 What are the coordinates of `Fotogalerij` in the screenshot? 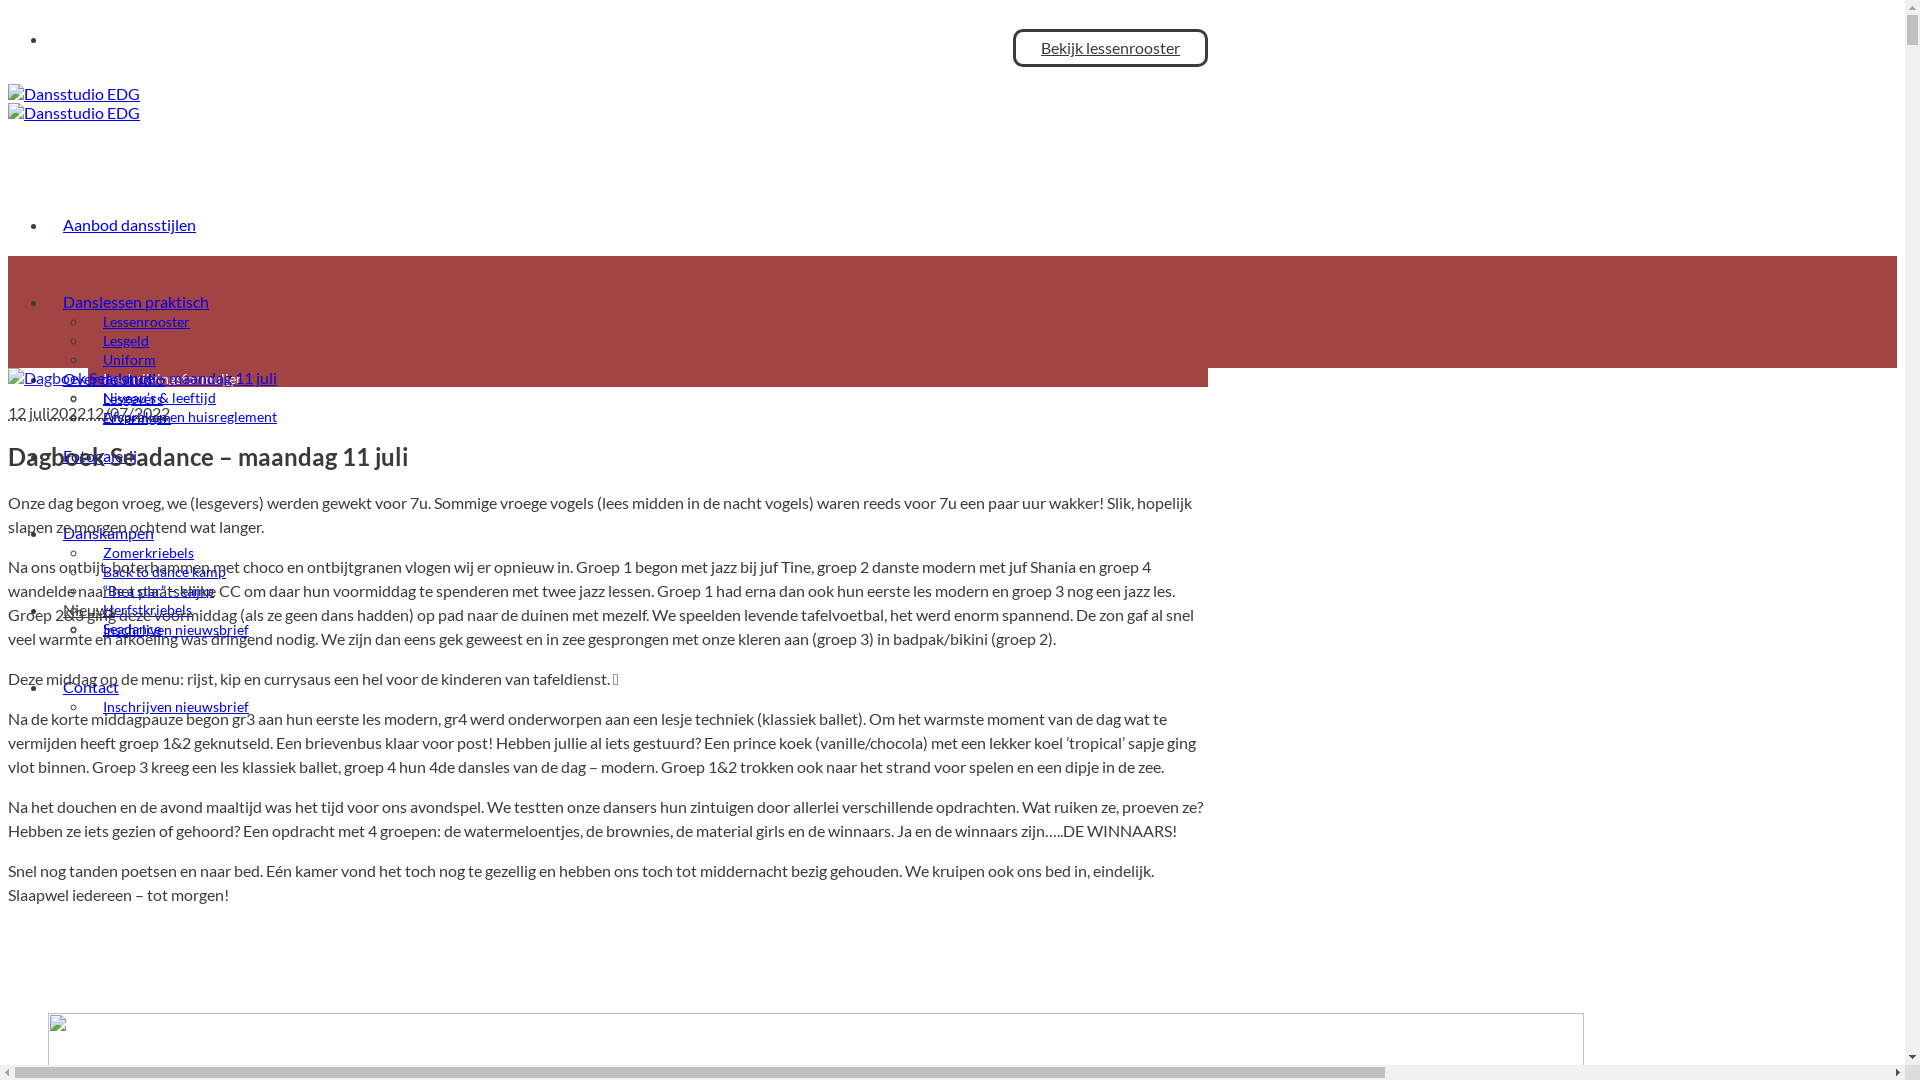 It's located at (100, 456).